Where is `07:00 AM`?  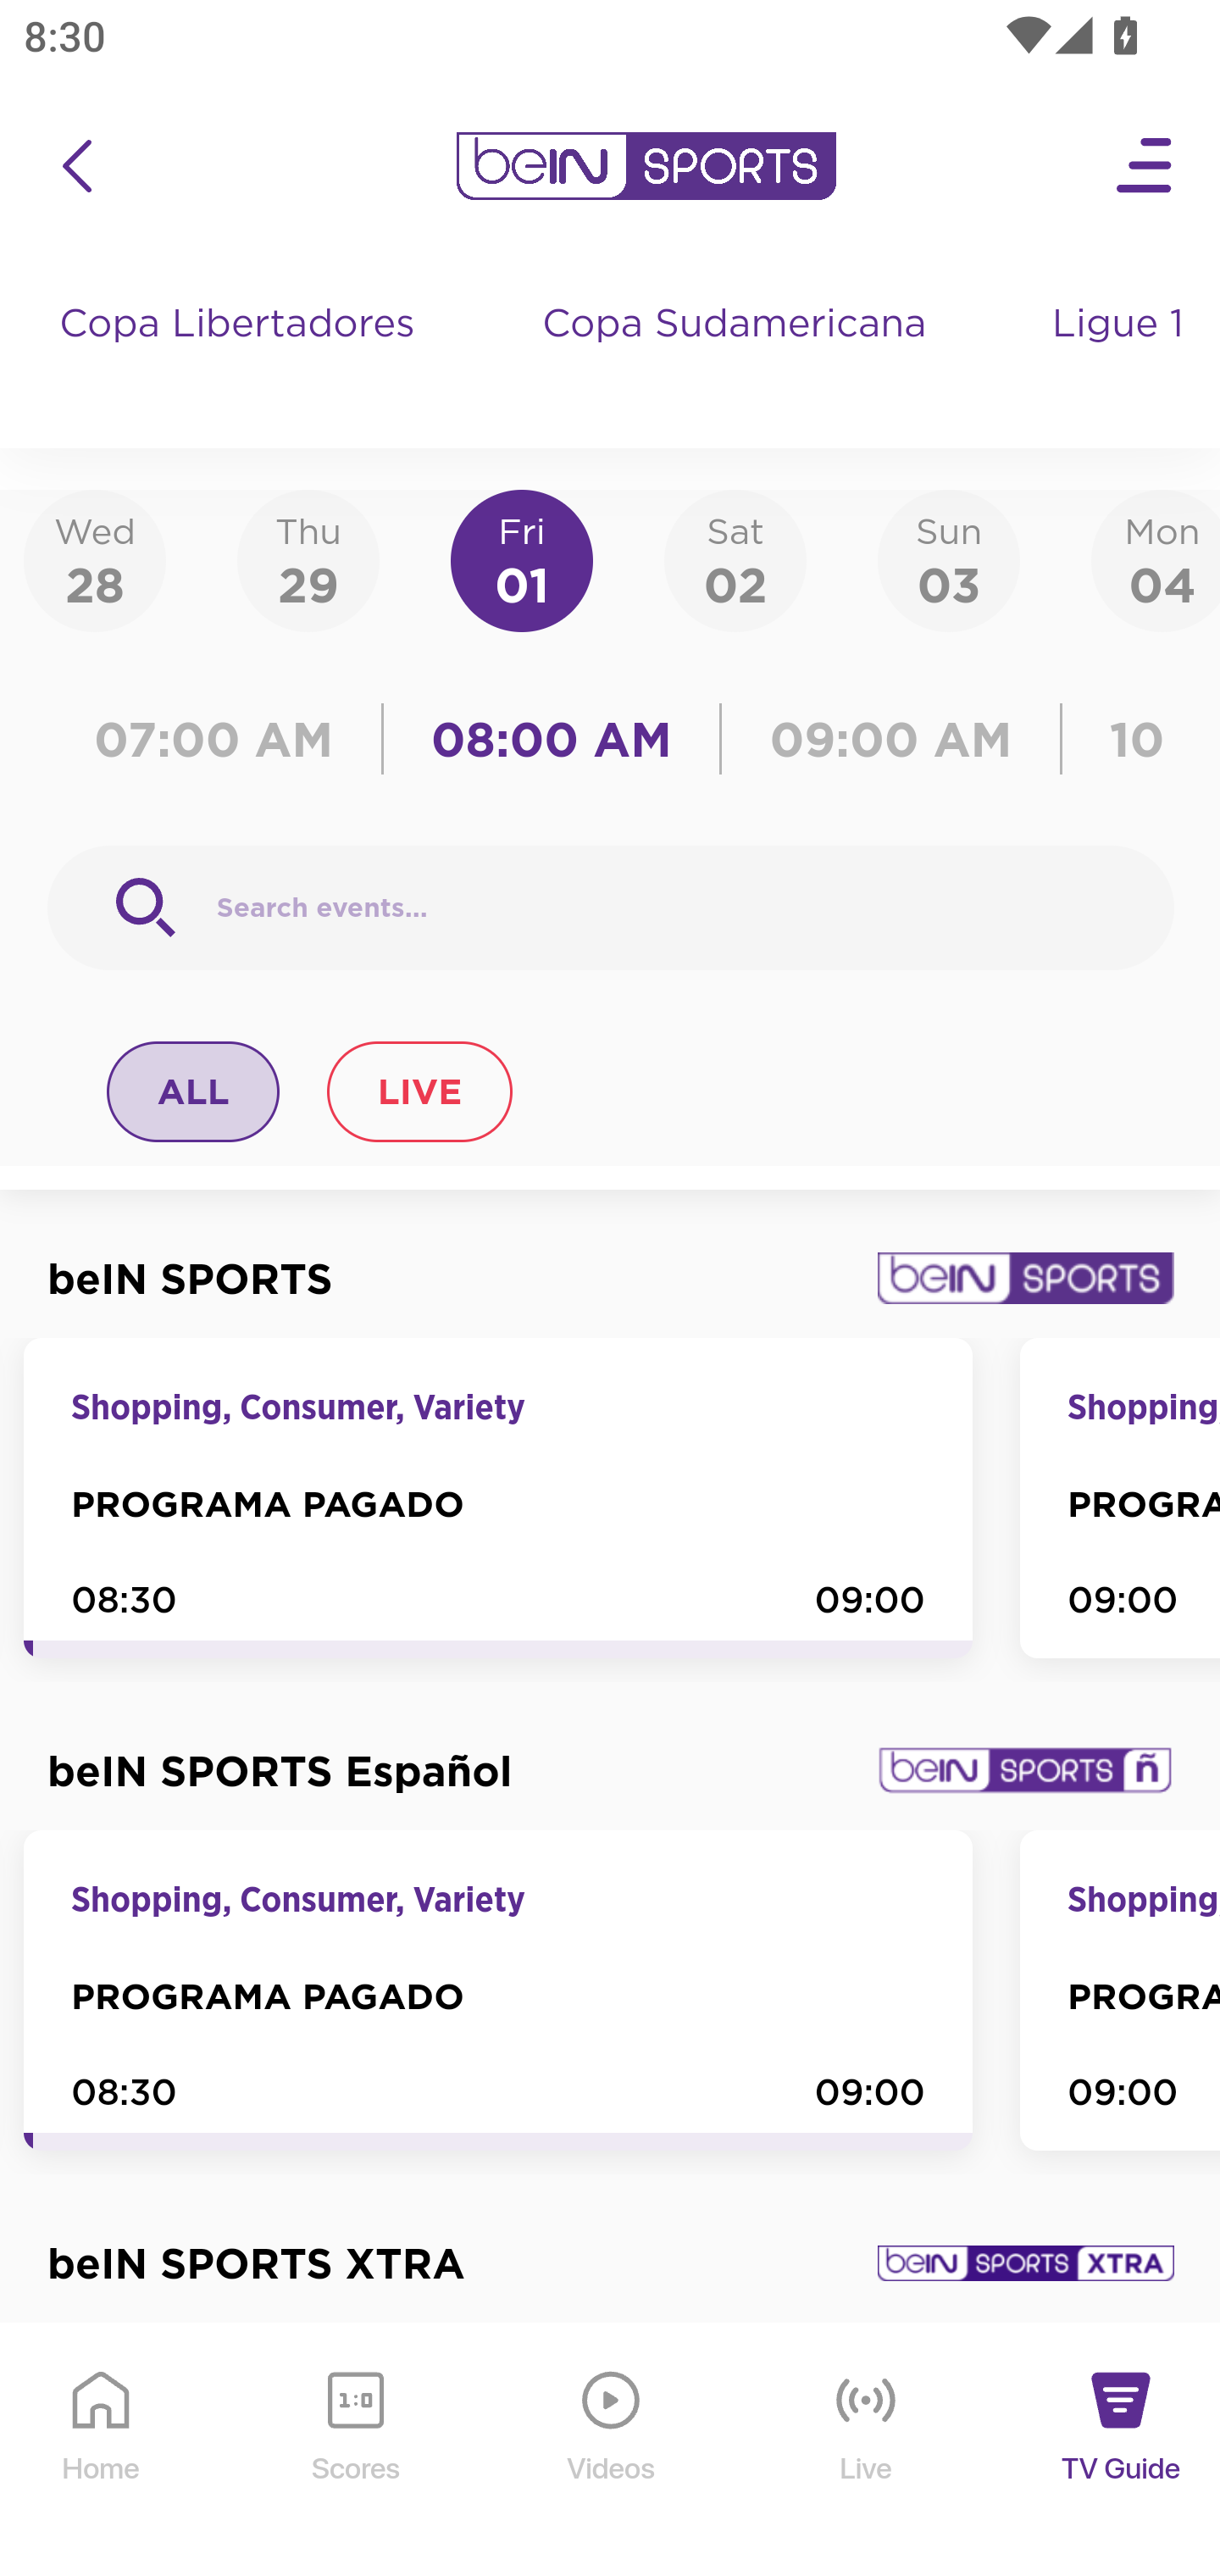
07:00 AM is located at coordinates (222, 739).